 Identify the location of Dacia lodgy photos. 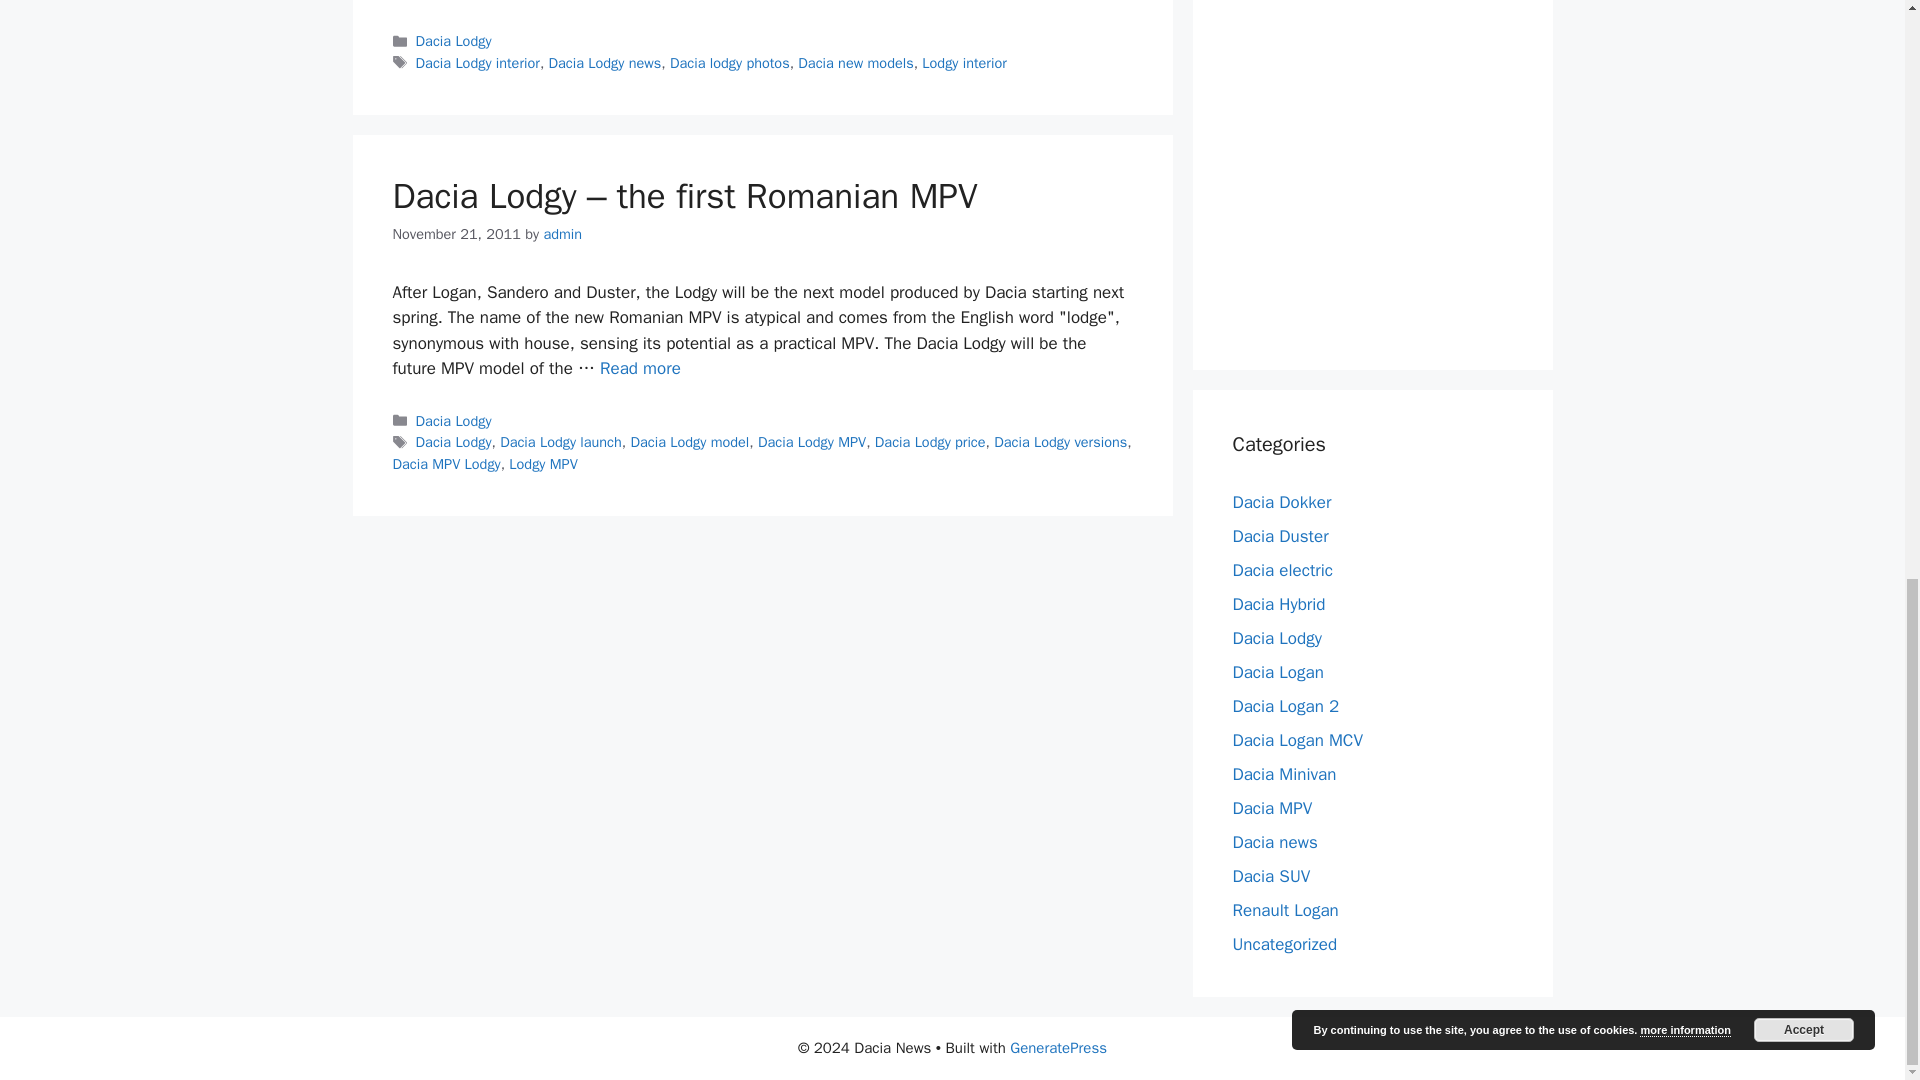
(730, 63).